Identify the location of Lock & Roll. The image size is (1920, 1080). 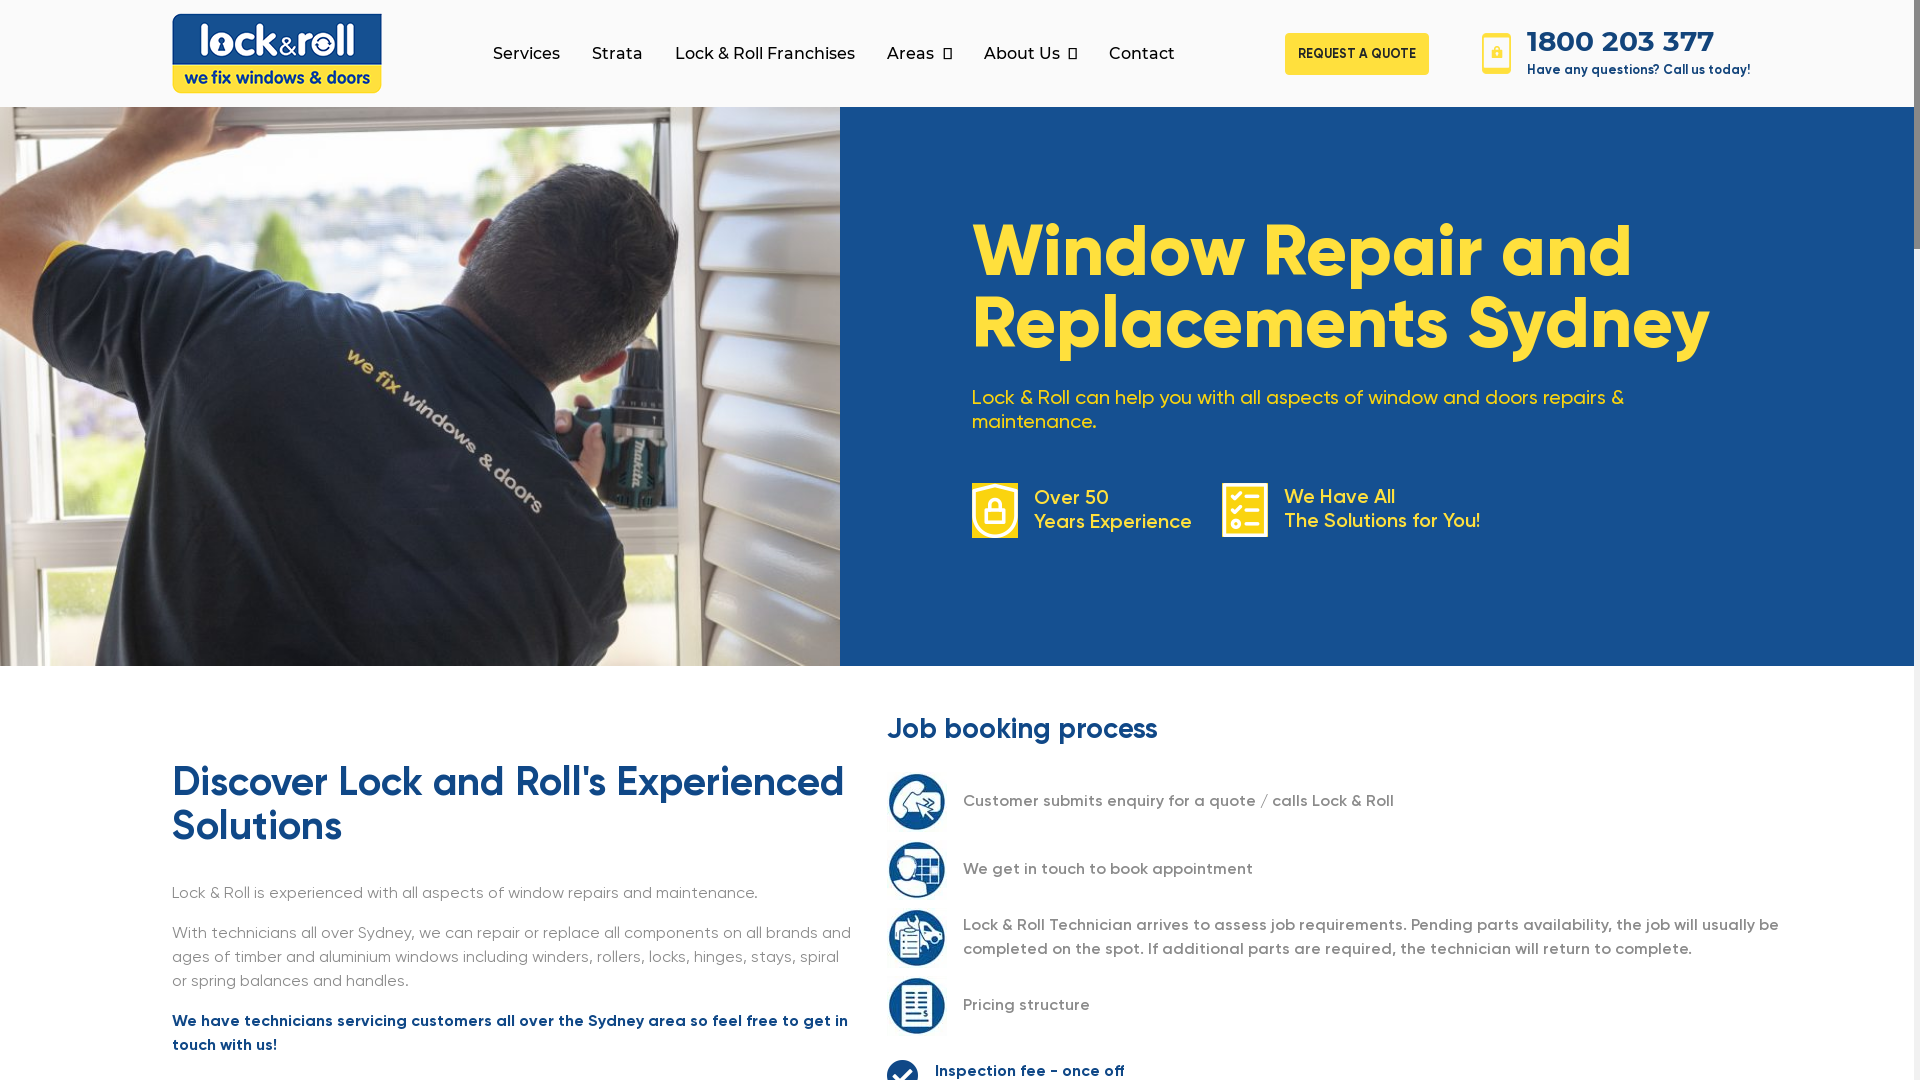
(277, 54).